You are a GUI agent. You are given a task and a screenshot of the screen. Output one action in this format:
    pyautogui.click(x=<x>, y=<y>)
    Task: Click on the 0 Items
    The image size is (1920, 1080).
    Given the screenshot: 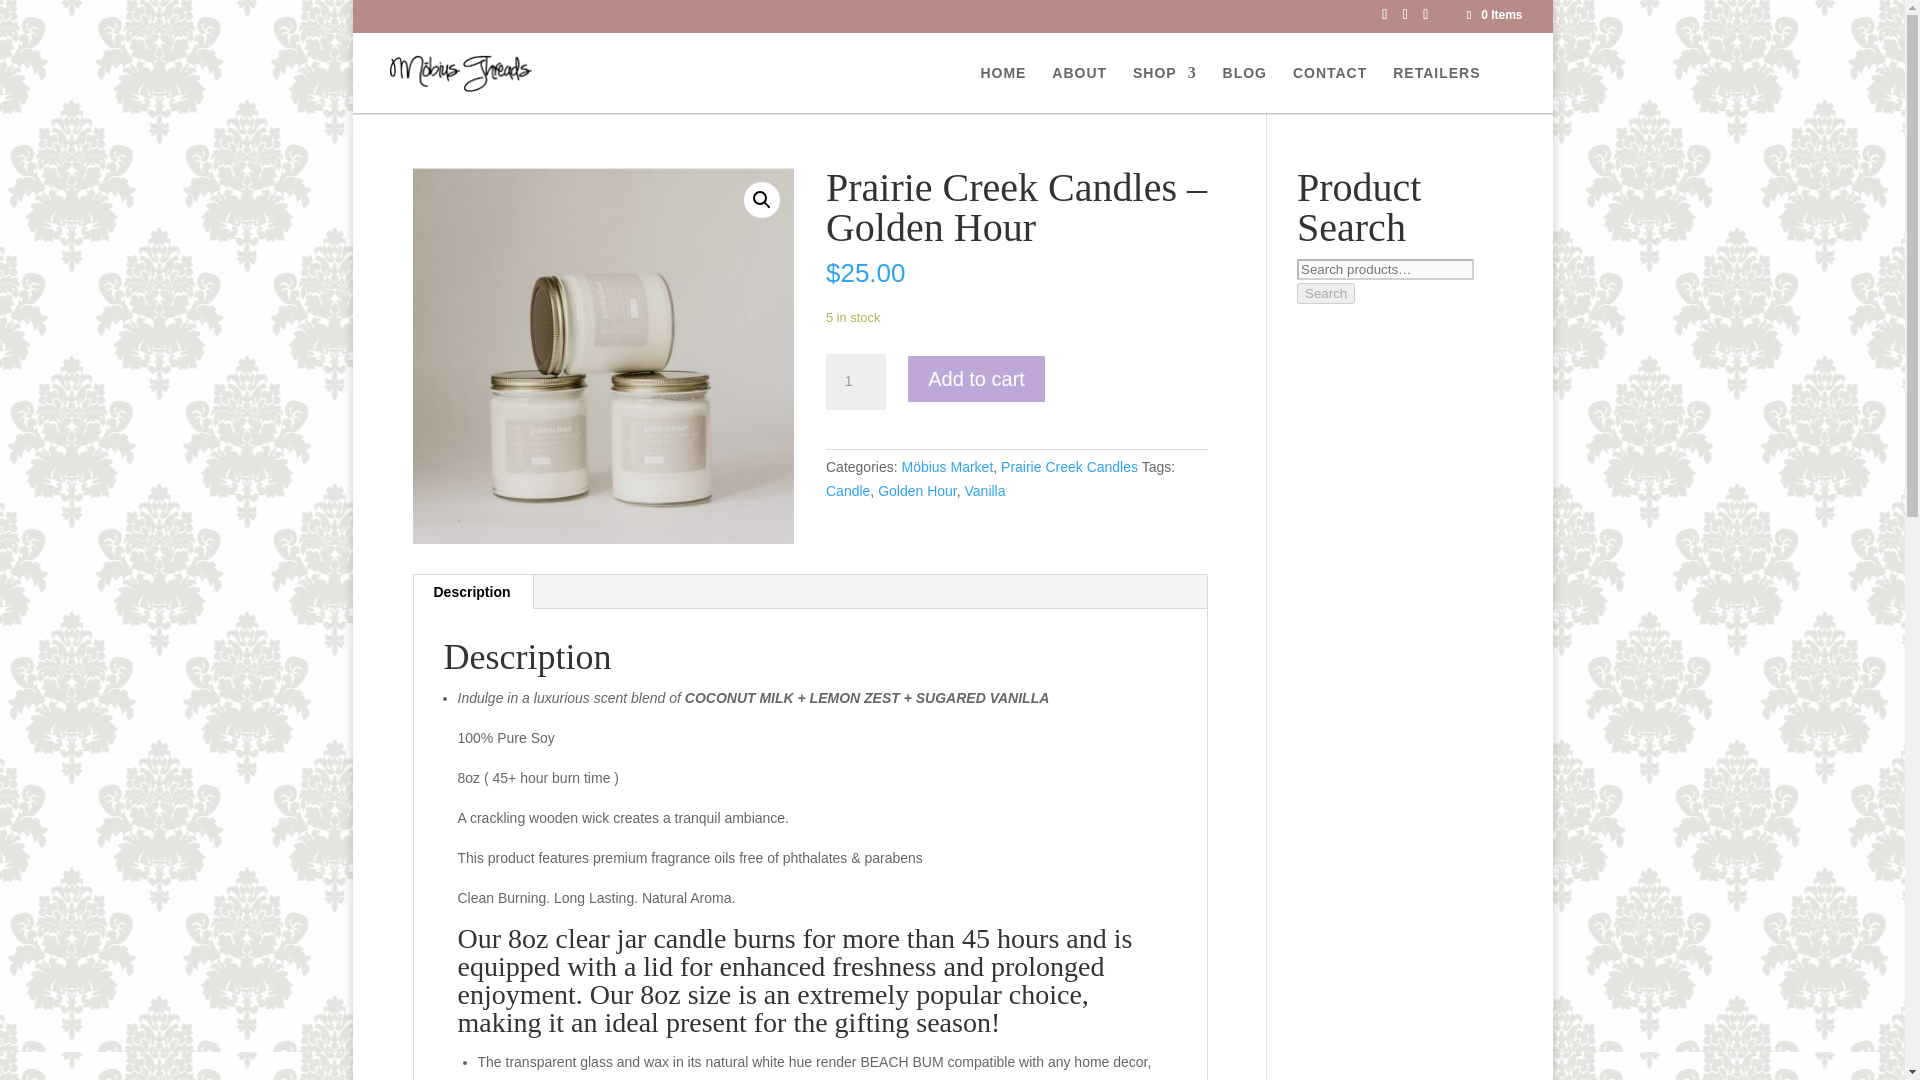 What is the action you would take?
    pyautogui.click(x=1492, y=14)
    